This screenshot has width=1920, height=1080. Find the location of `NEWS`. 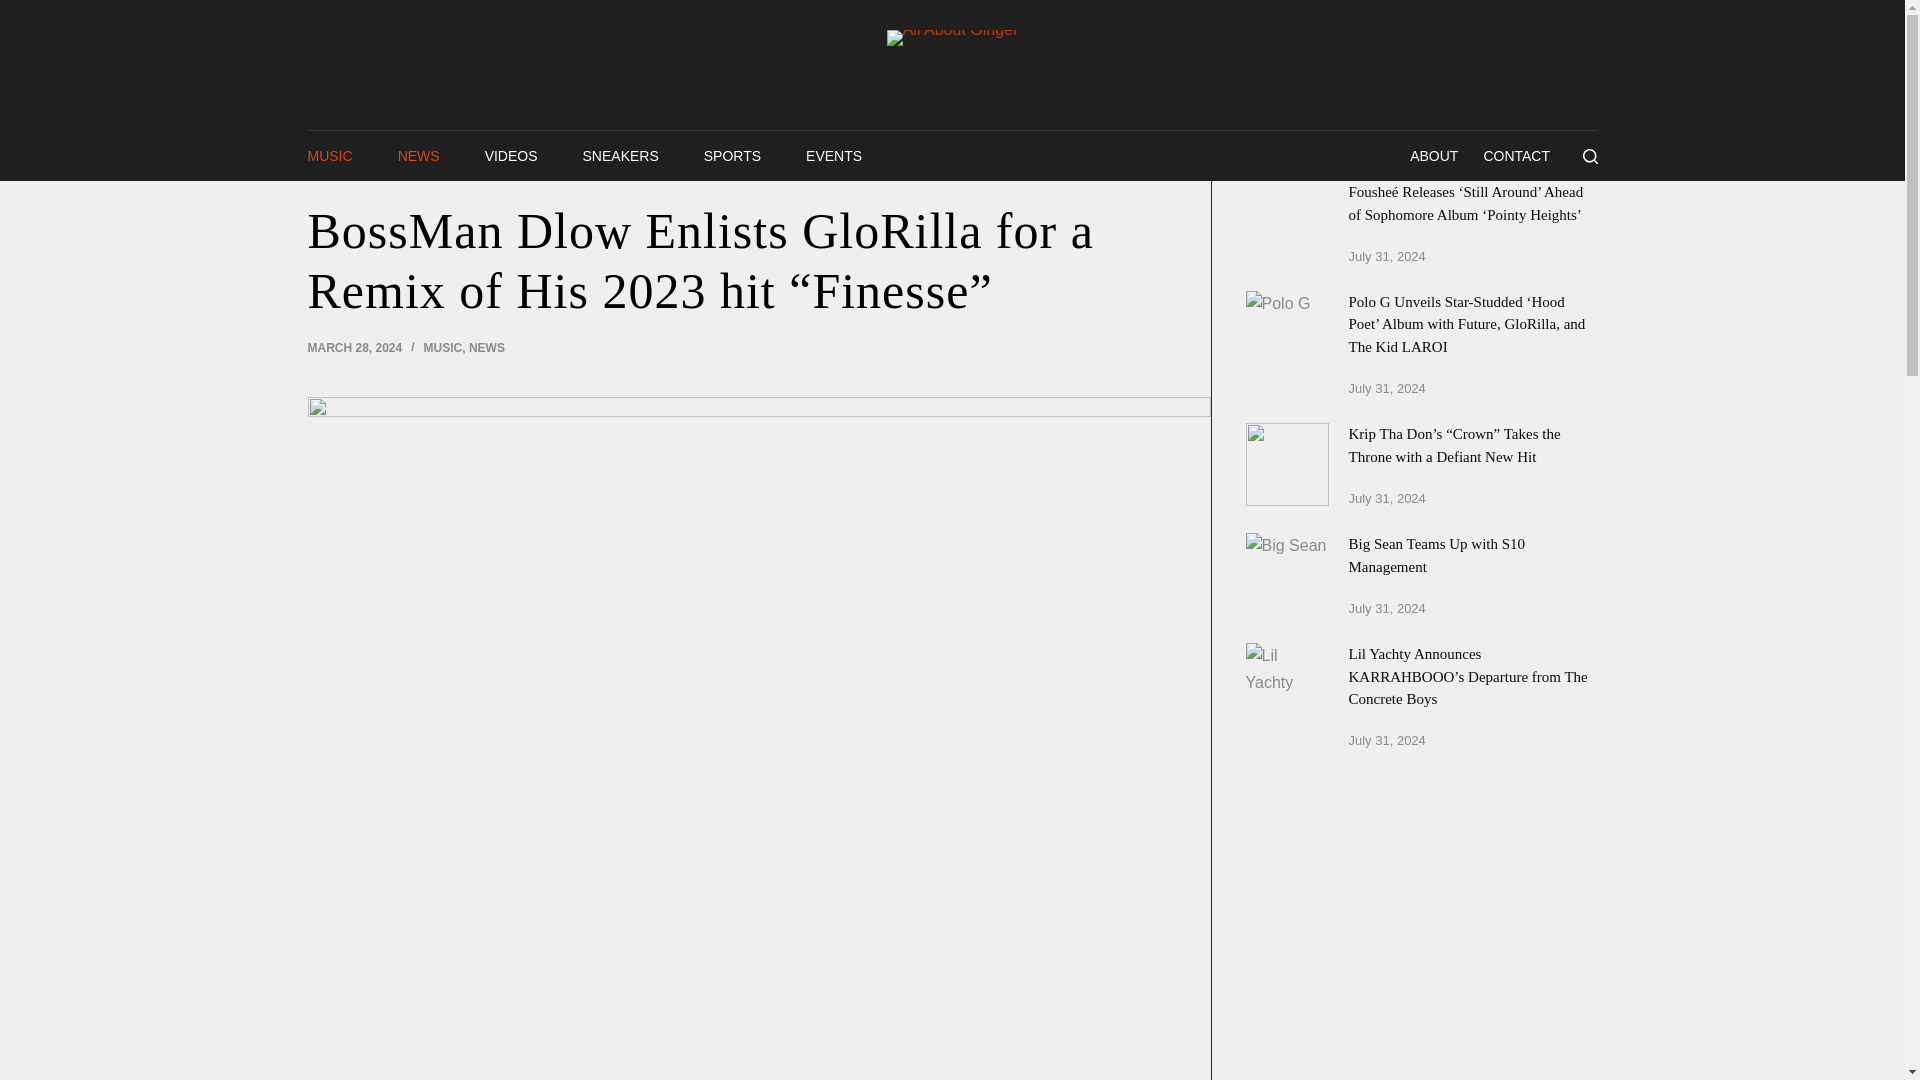

NEWS is located at coordinates (486, 348).